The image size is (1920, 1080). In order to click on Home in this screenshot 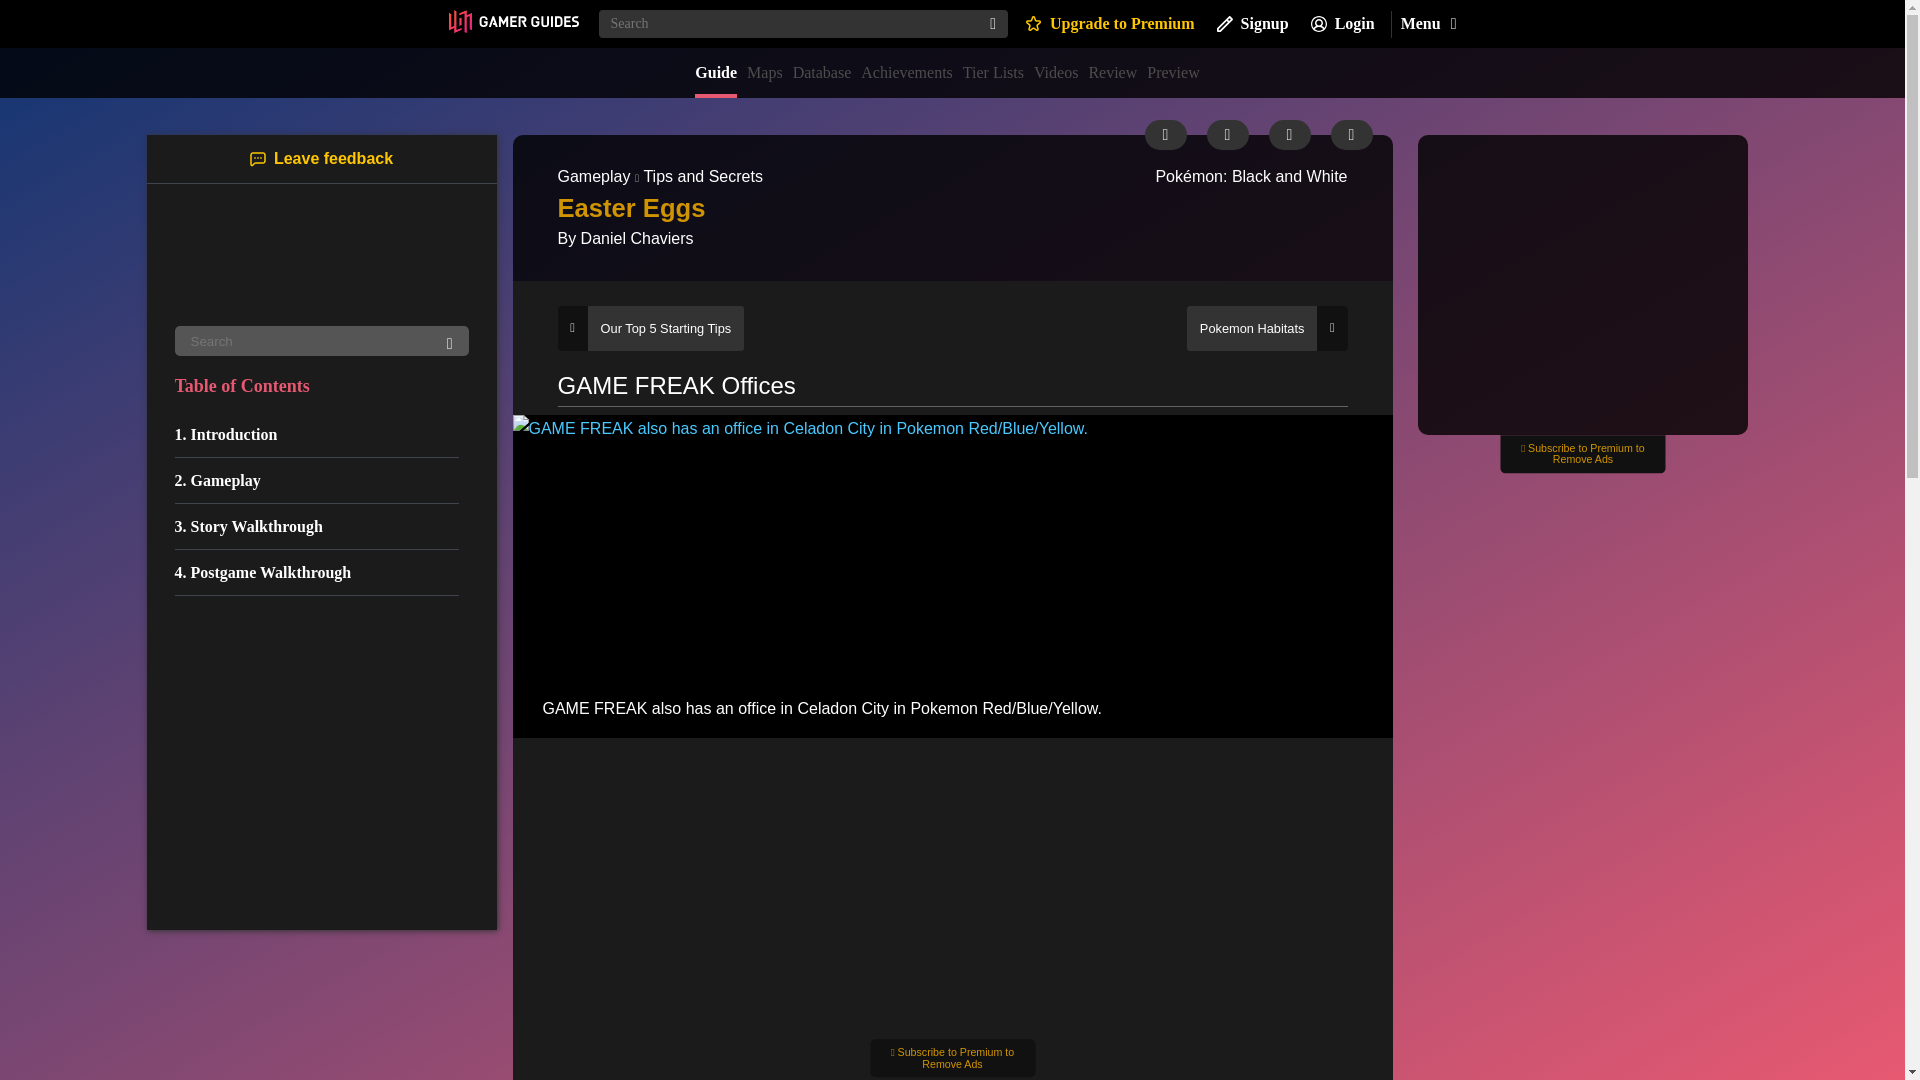, I will do `click(512, 23)`.